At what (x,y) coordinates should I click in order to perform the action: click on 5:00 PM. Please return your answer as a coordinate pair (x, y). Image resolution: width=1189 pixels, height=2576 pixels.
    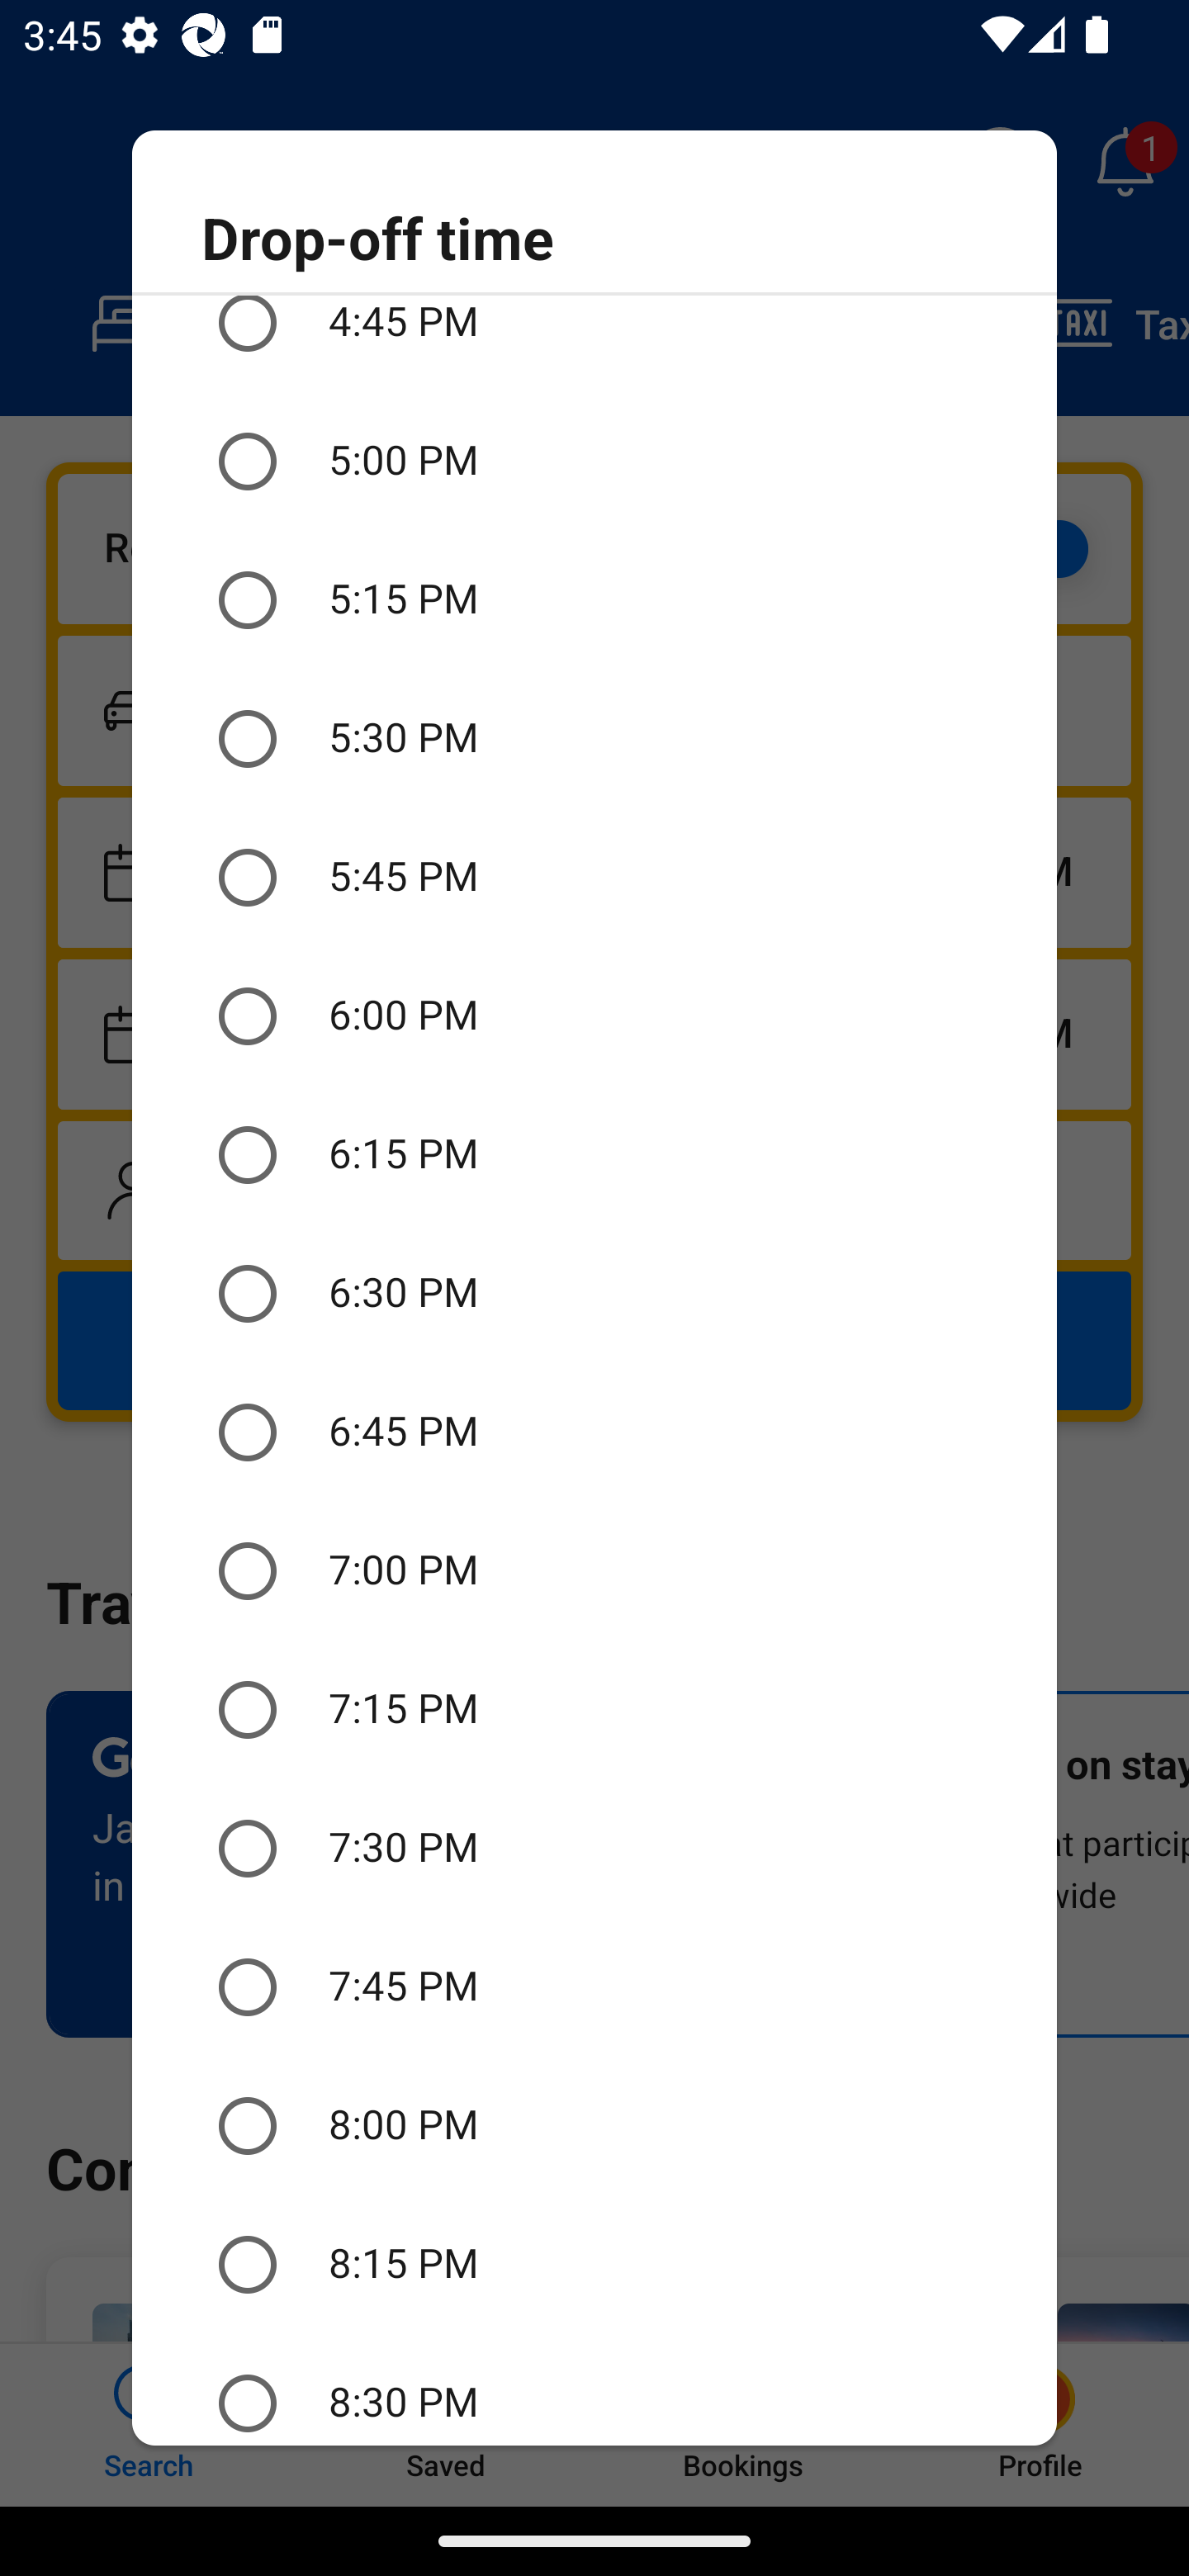
    Looking at the image, I should click on (594, 461).